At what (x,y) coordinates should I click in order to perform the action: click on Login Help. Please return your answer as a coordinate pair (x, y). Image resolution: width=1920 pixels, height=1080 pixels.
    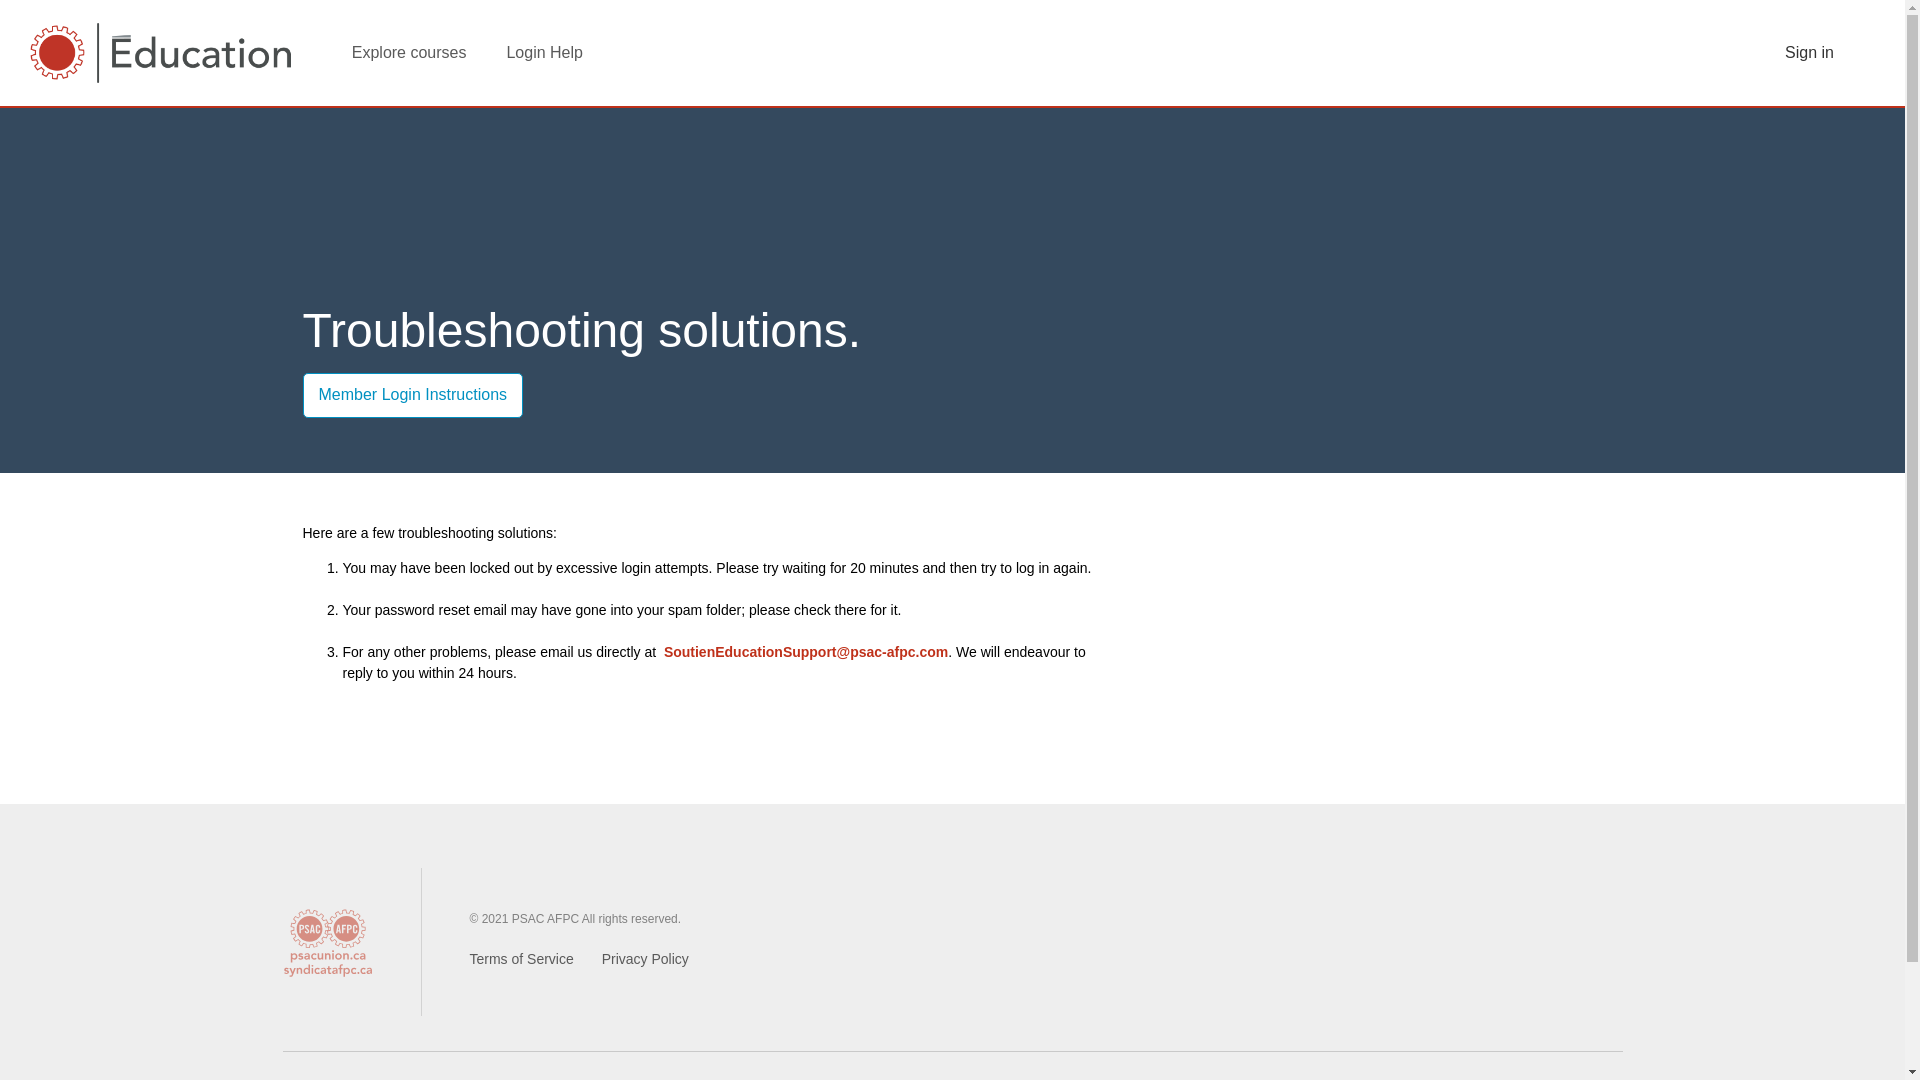
    Looking at the image, I should click on (544, 52).